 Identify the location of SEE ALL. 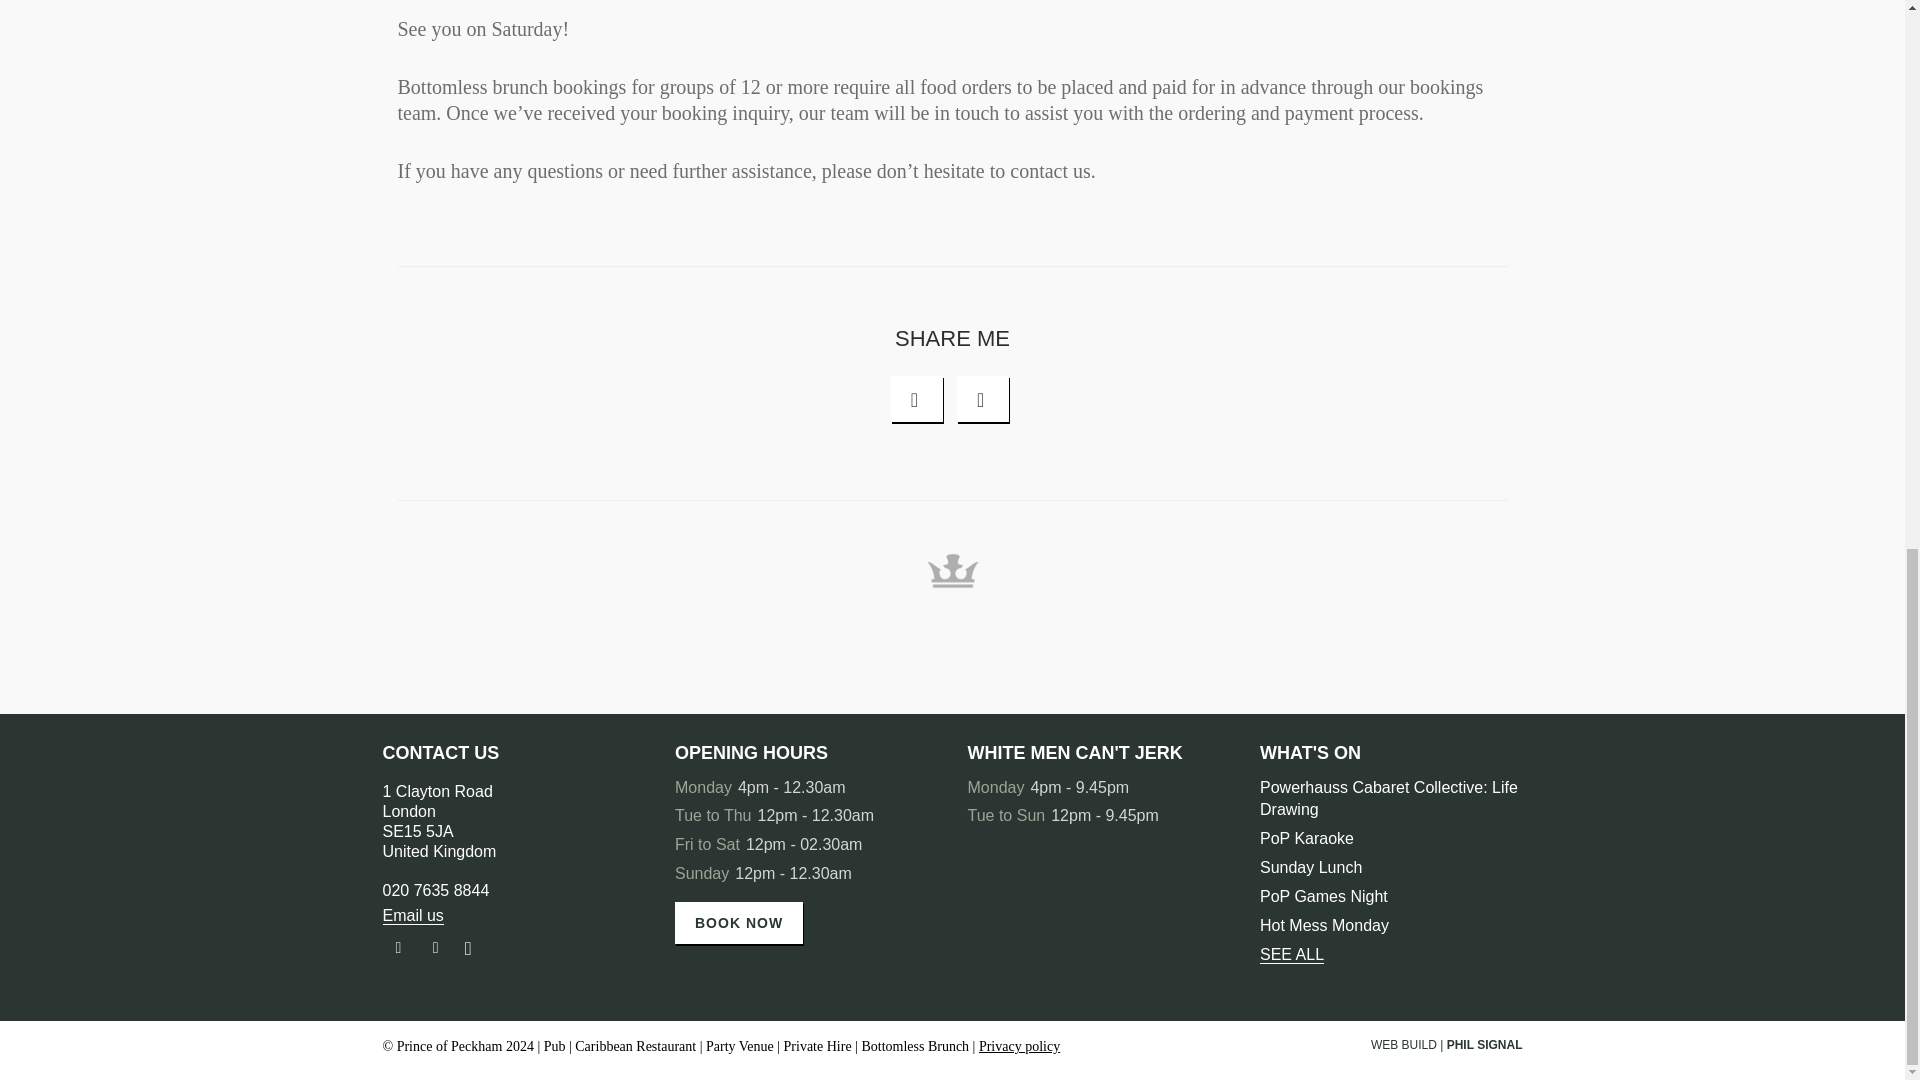
(436, 948).